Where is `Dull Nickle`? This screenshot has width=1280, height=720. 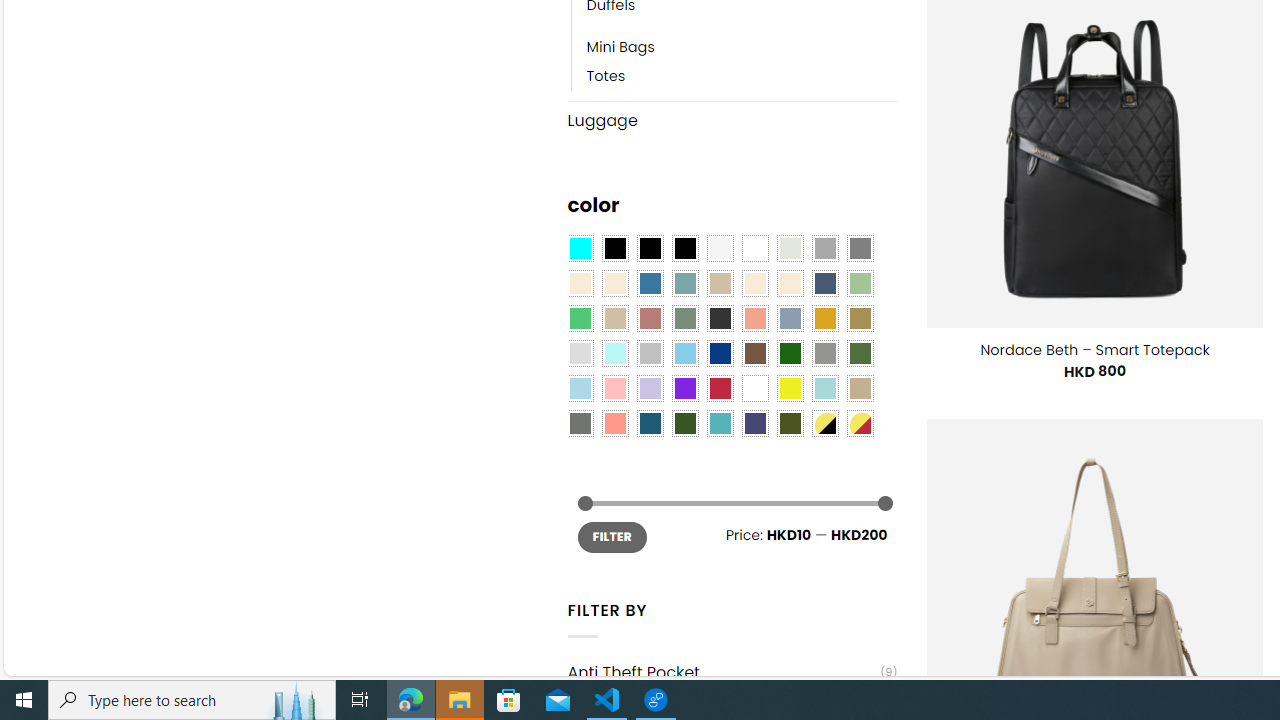 Dull Nickle is located at coordinates (580, 424).